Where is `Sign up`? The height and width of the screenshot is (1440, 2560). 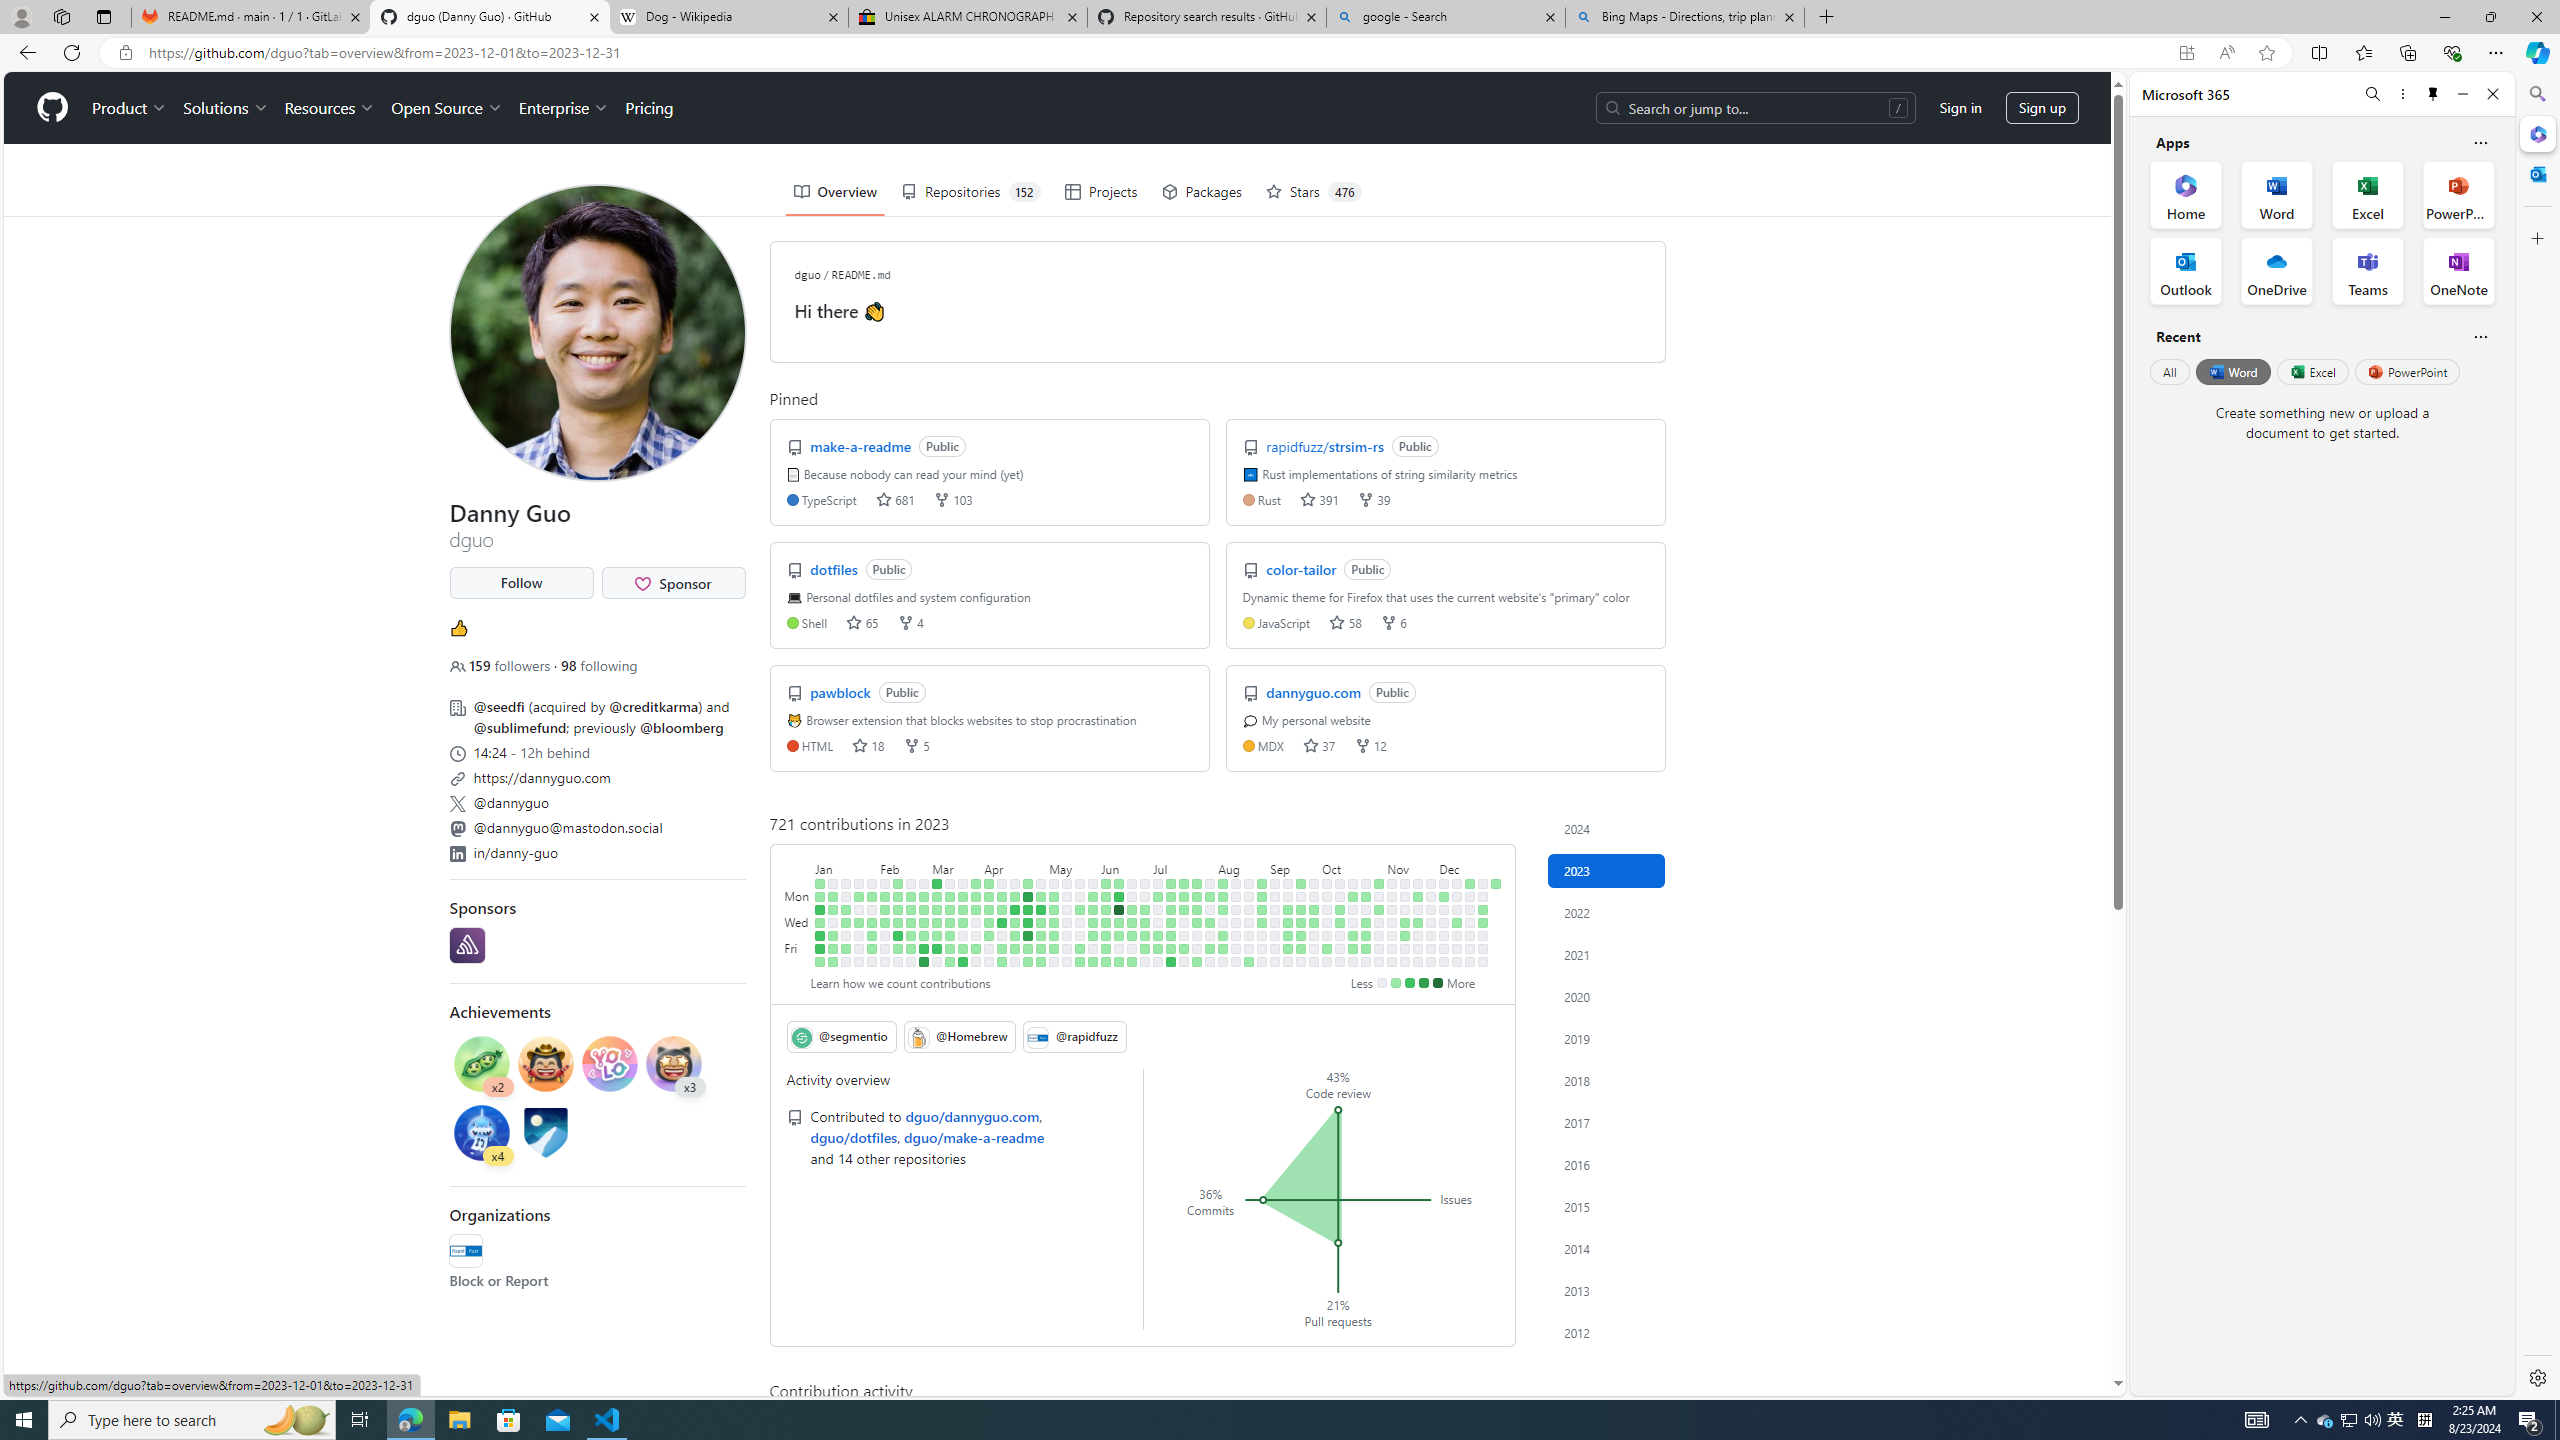
Sign up is located at coordinates (2042, 108).